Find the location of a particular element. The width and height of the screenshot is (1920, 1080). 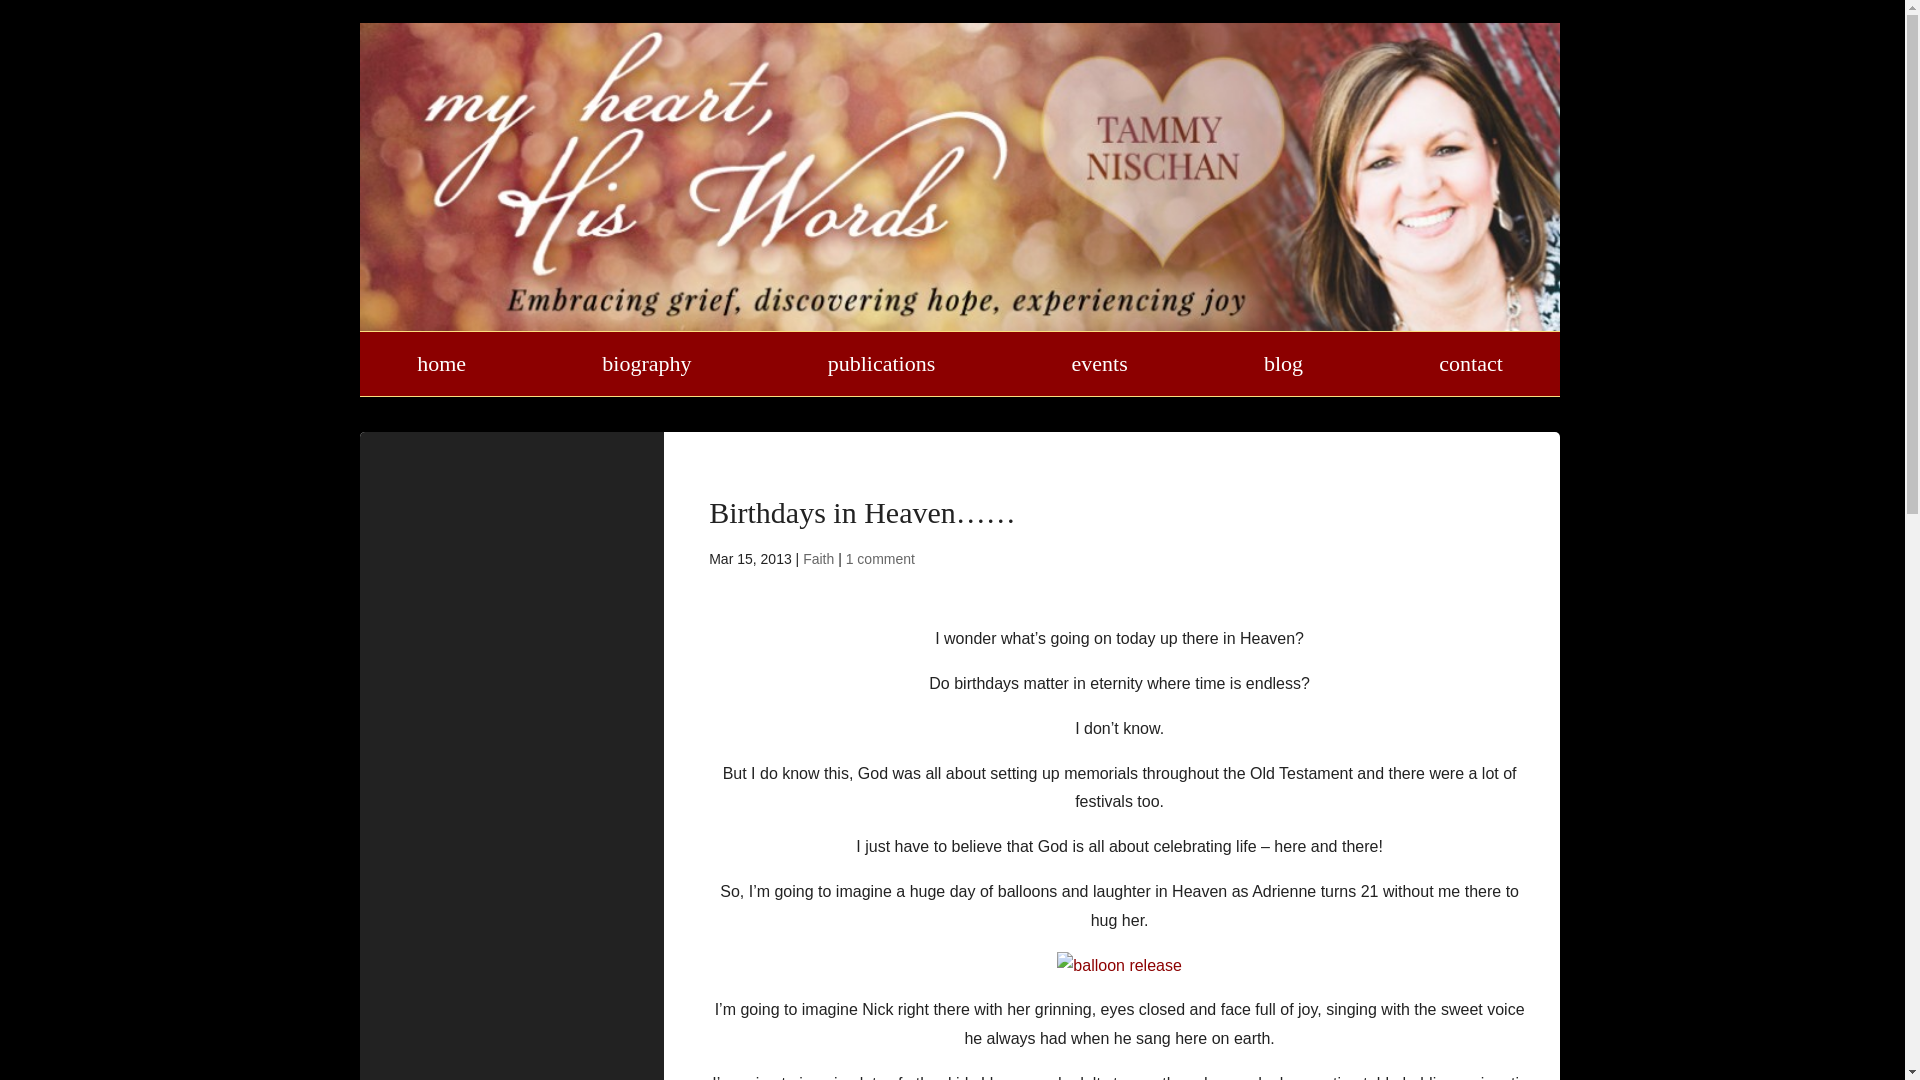

home is located at coordinates (441, 364).